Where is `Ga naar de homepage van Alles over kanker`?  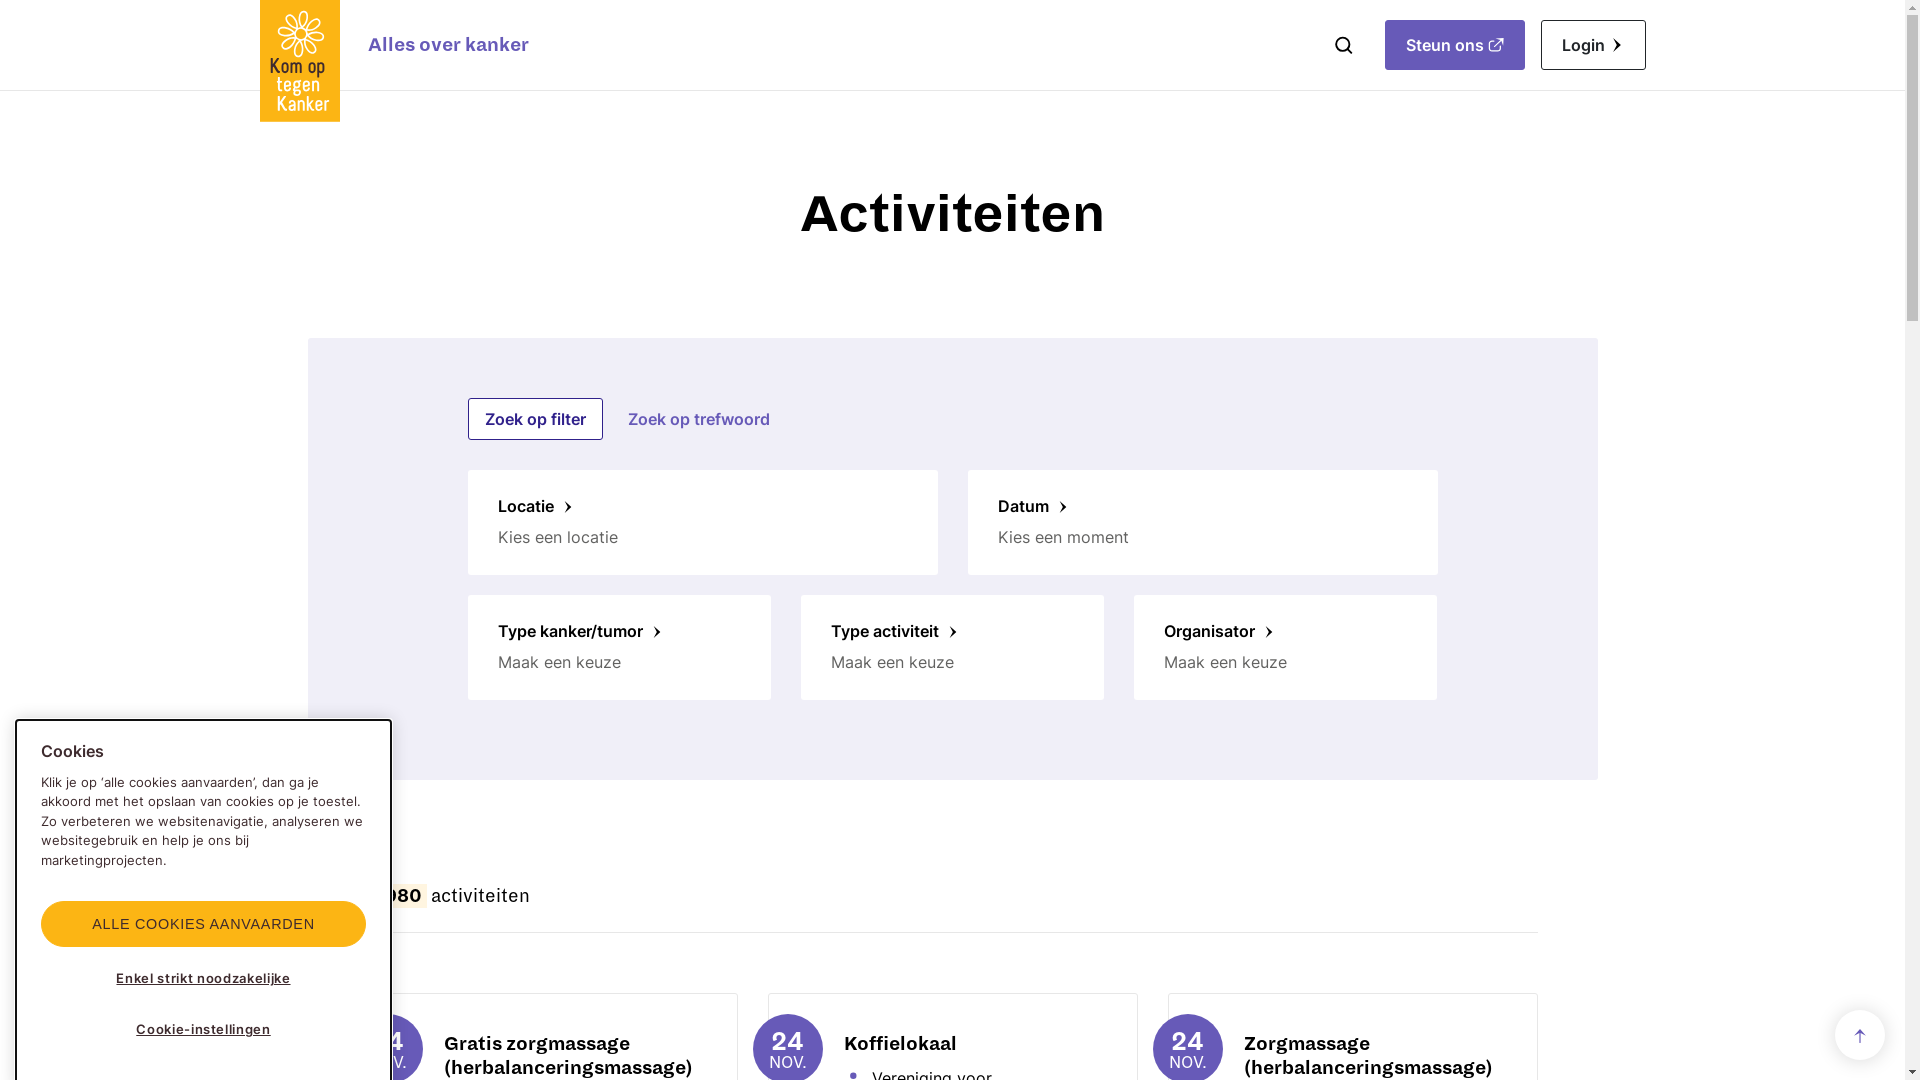 Ga naar de homepage van Alles over kanker is located at coordinates (300, 61).